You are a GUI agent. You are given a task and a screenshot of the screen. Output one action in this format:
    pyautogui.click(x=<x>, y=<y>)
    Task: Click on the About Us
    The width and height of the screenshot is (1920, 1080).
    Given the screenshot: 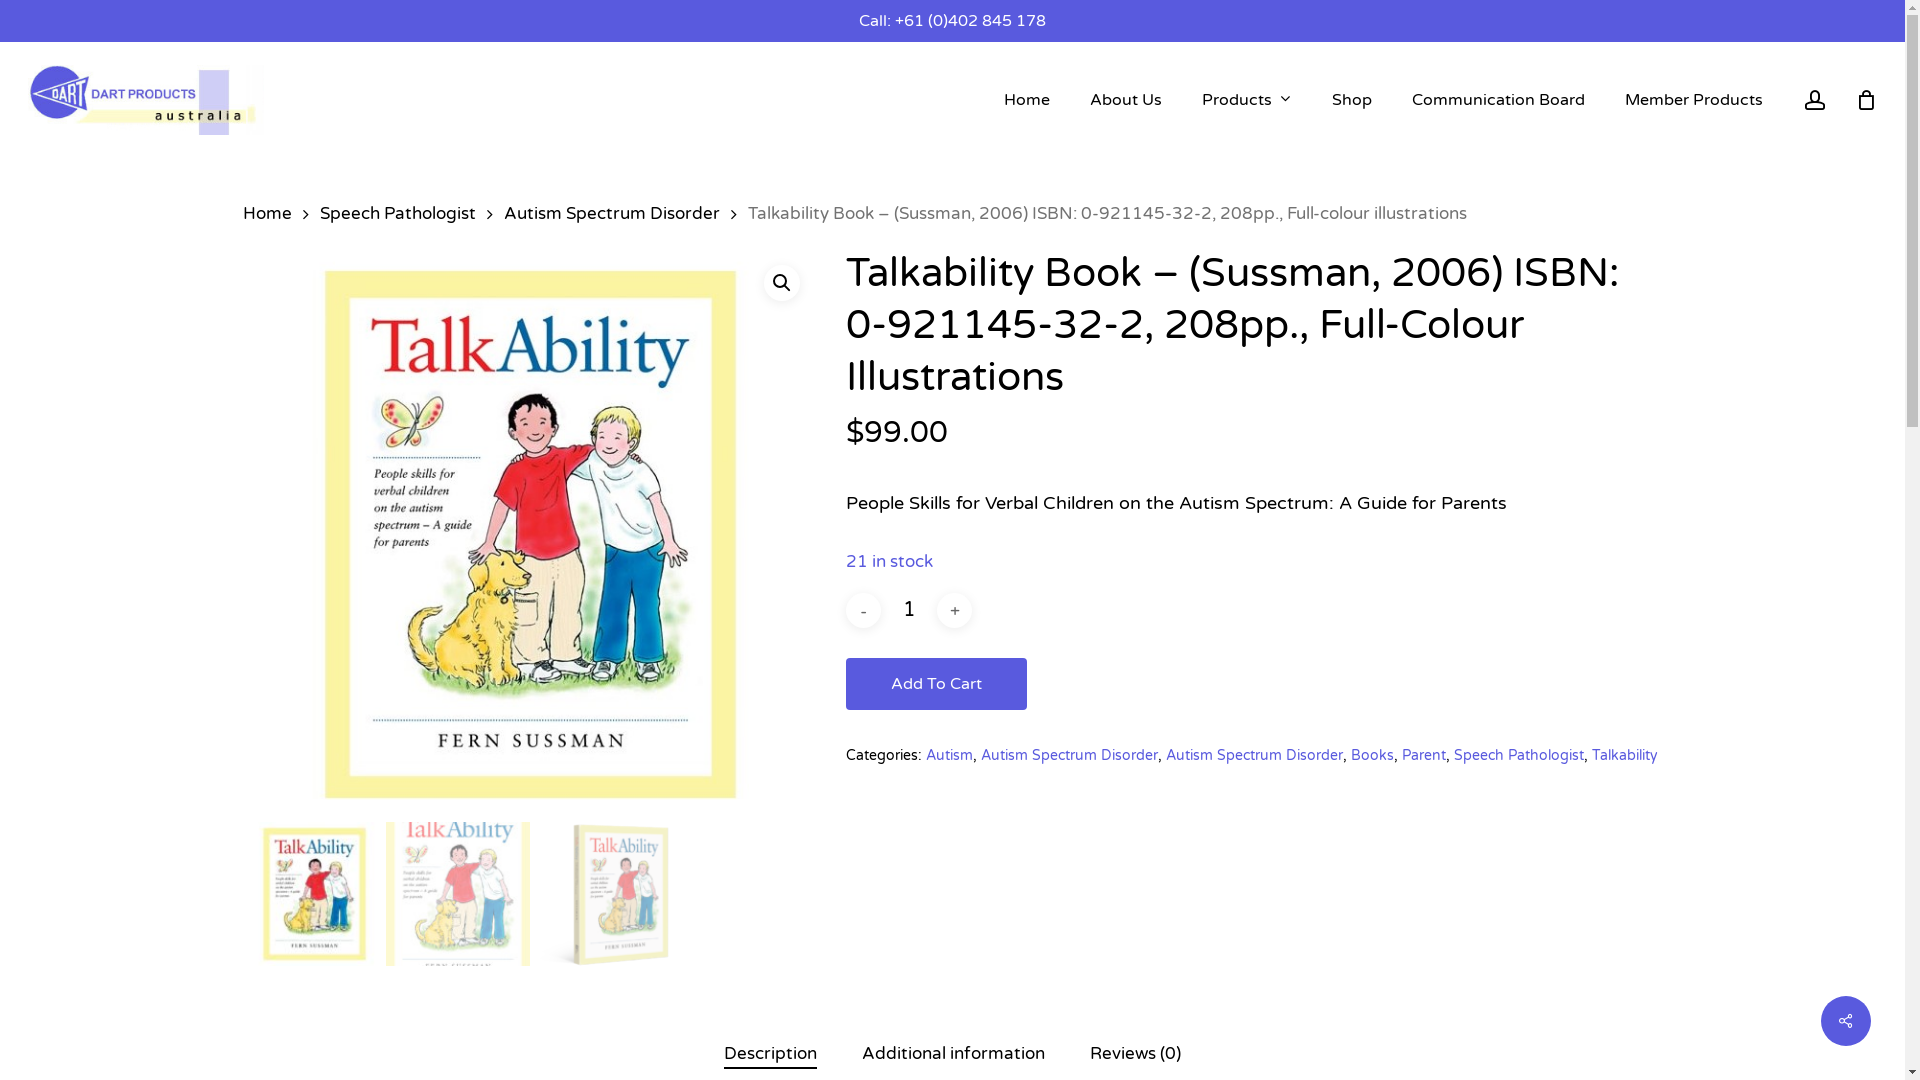 What is the action you would take?
    pyautogui.click(x=1126, y=100)
    